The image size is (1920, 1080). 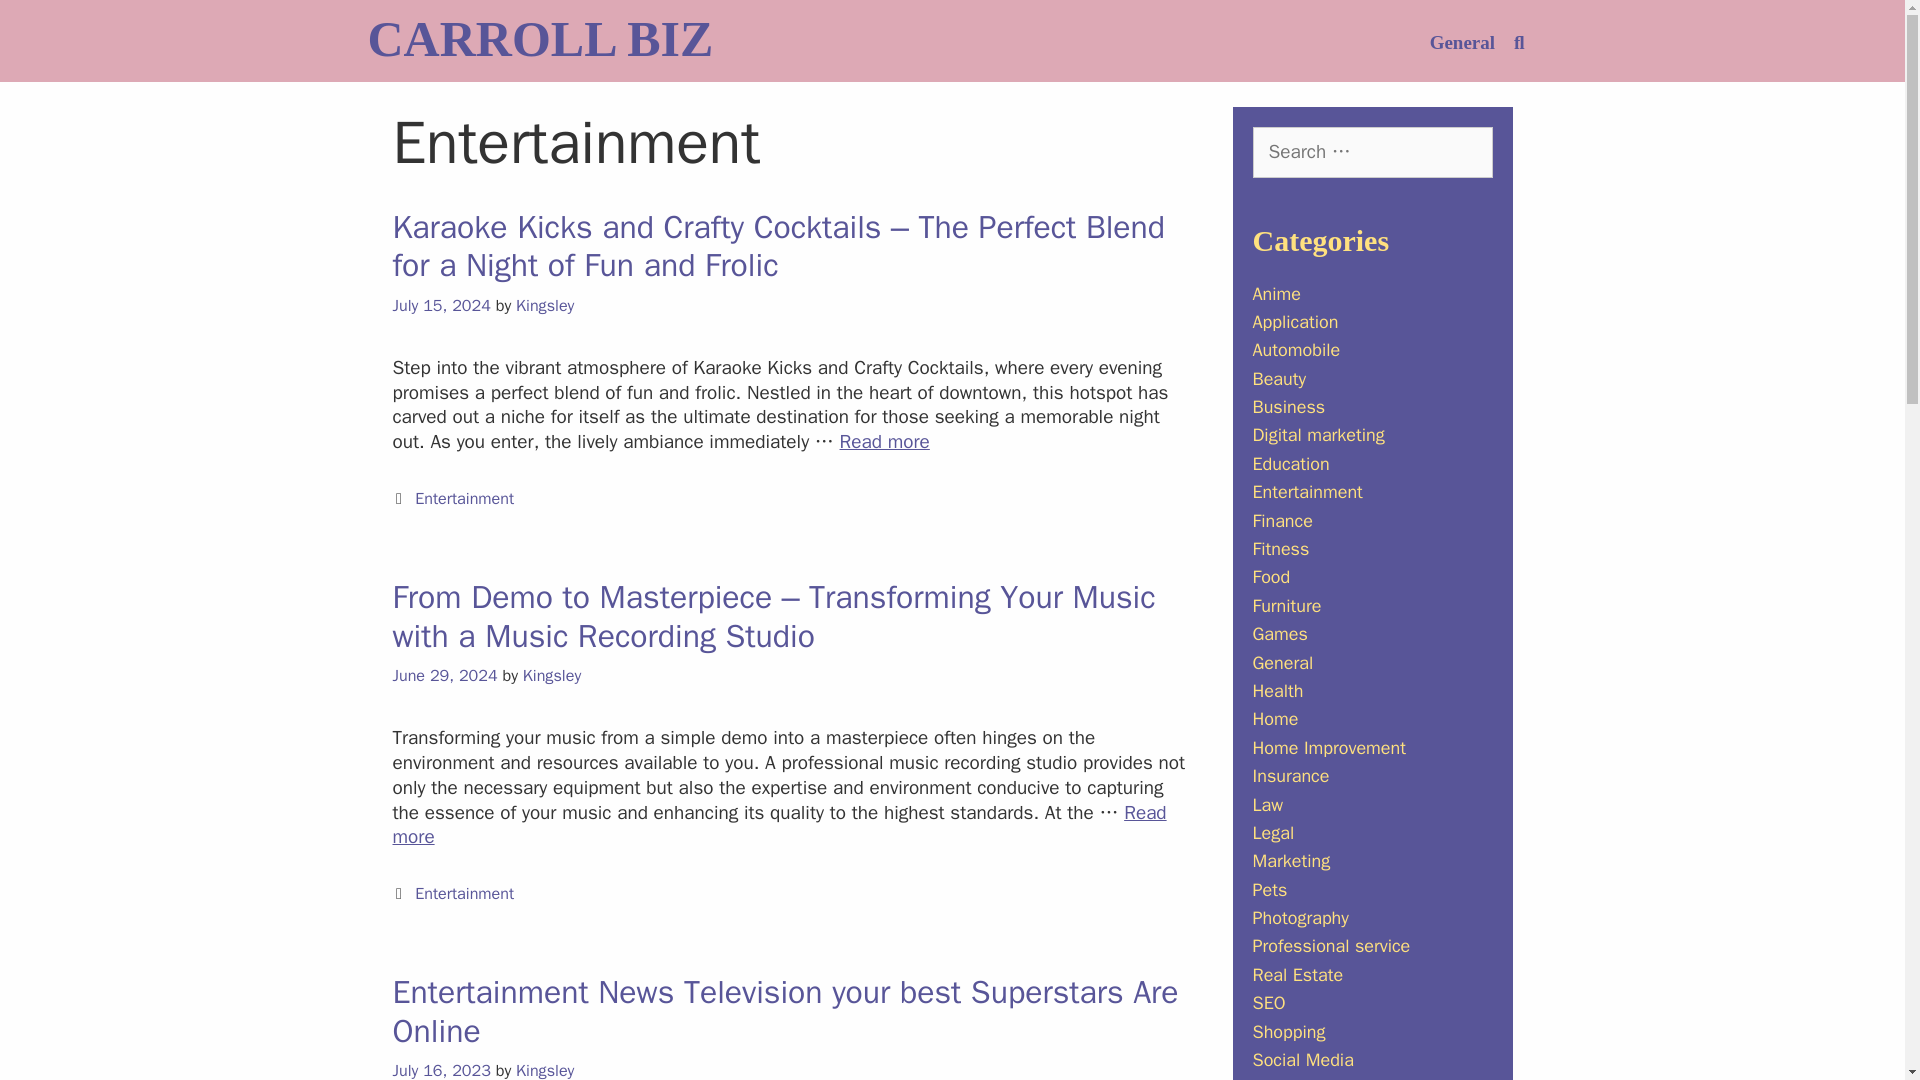 I want to click on Entertainment, so click(x=464, y=893).